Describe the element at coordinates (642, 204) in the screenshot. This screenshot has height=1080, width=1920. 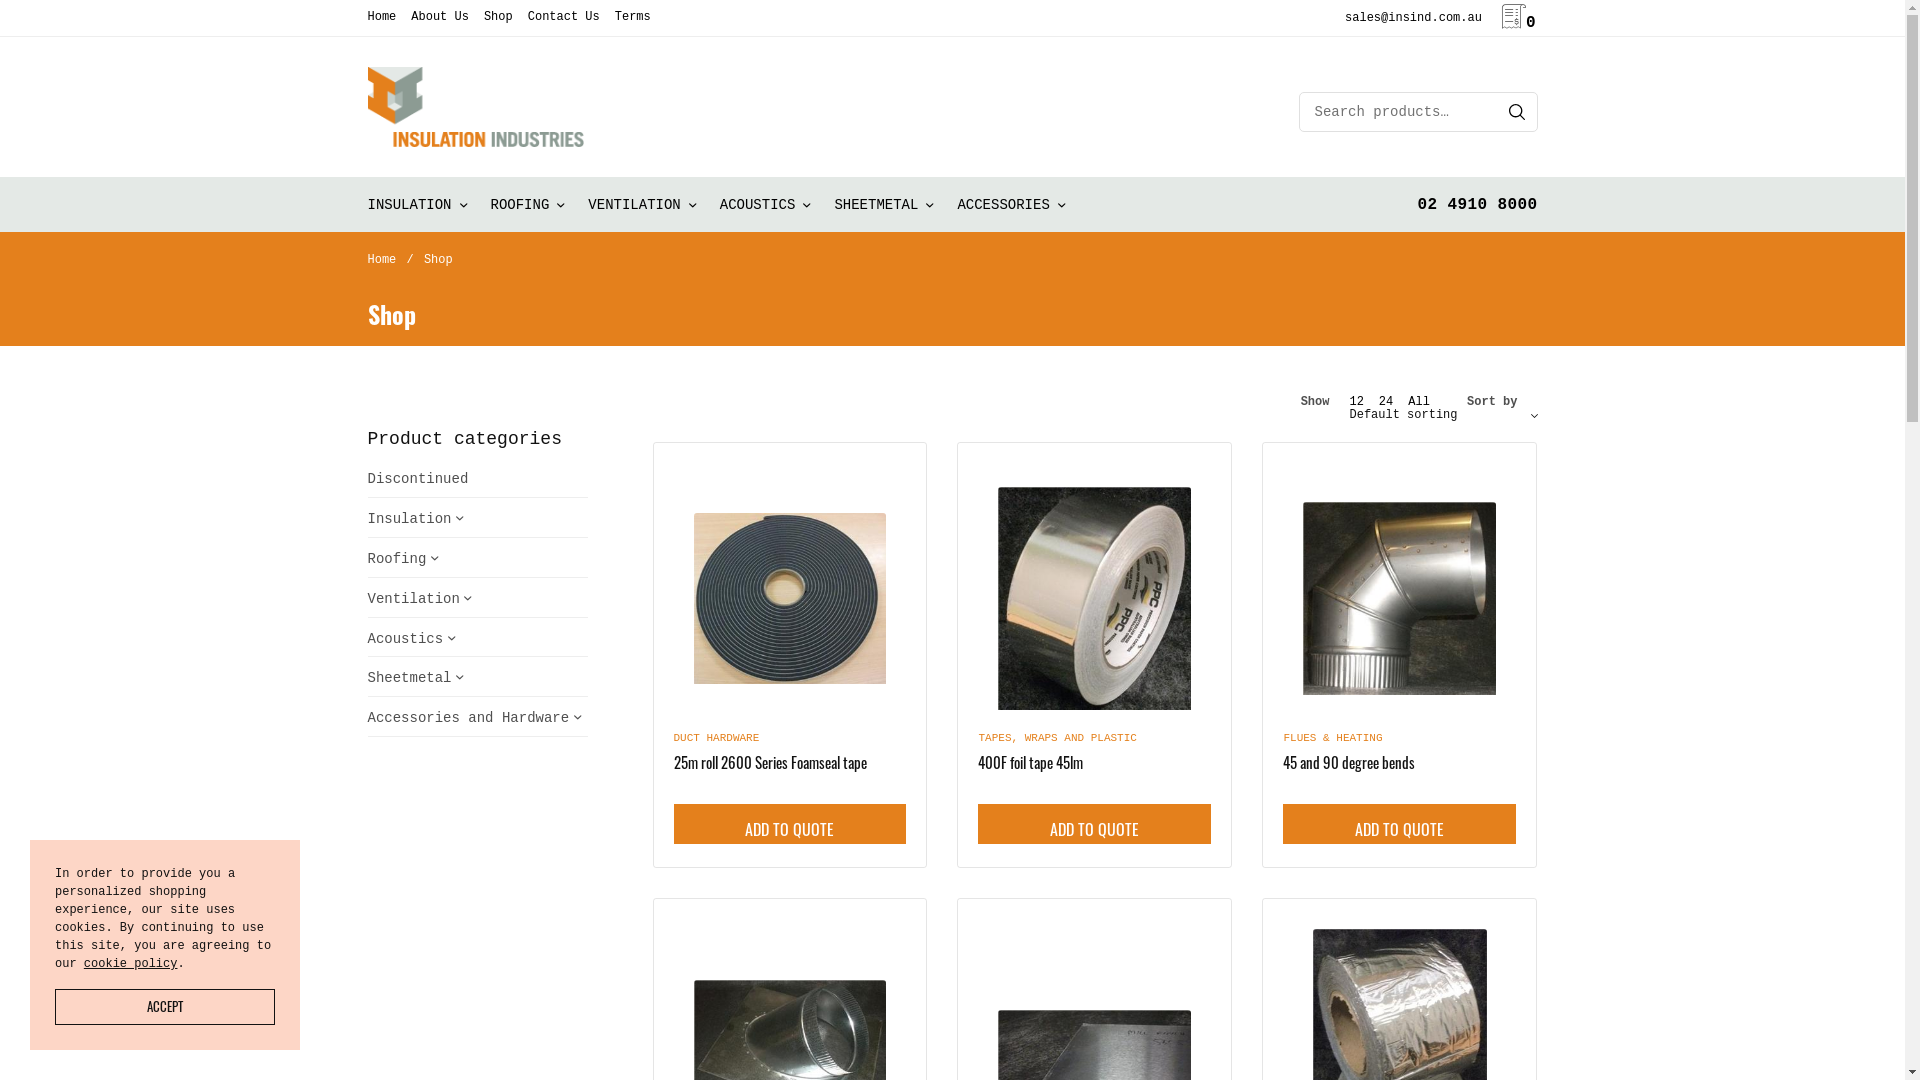
I see `VENTILATION` at that location.